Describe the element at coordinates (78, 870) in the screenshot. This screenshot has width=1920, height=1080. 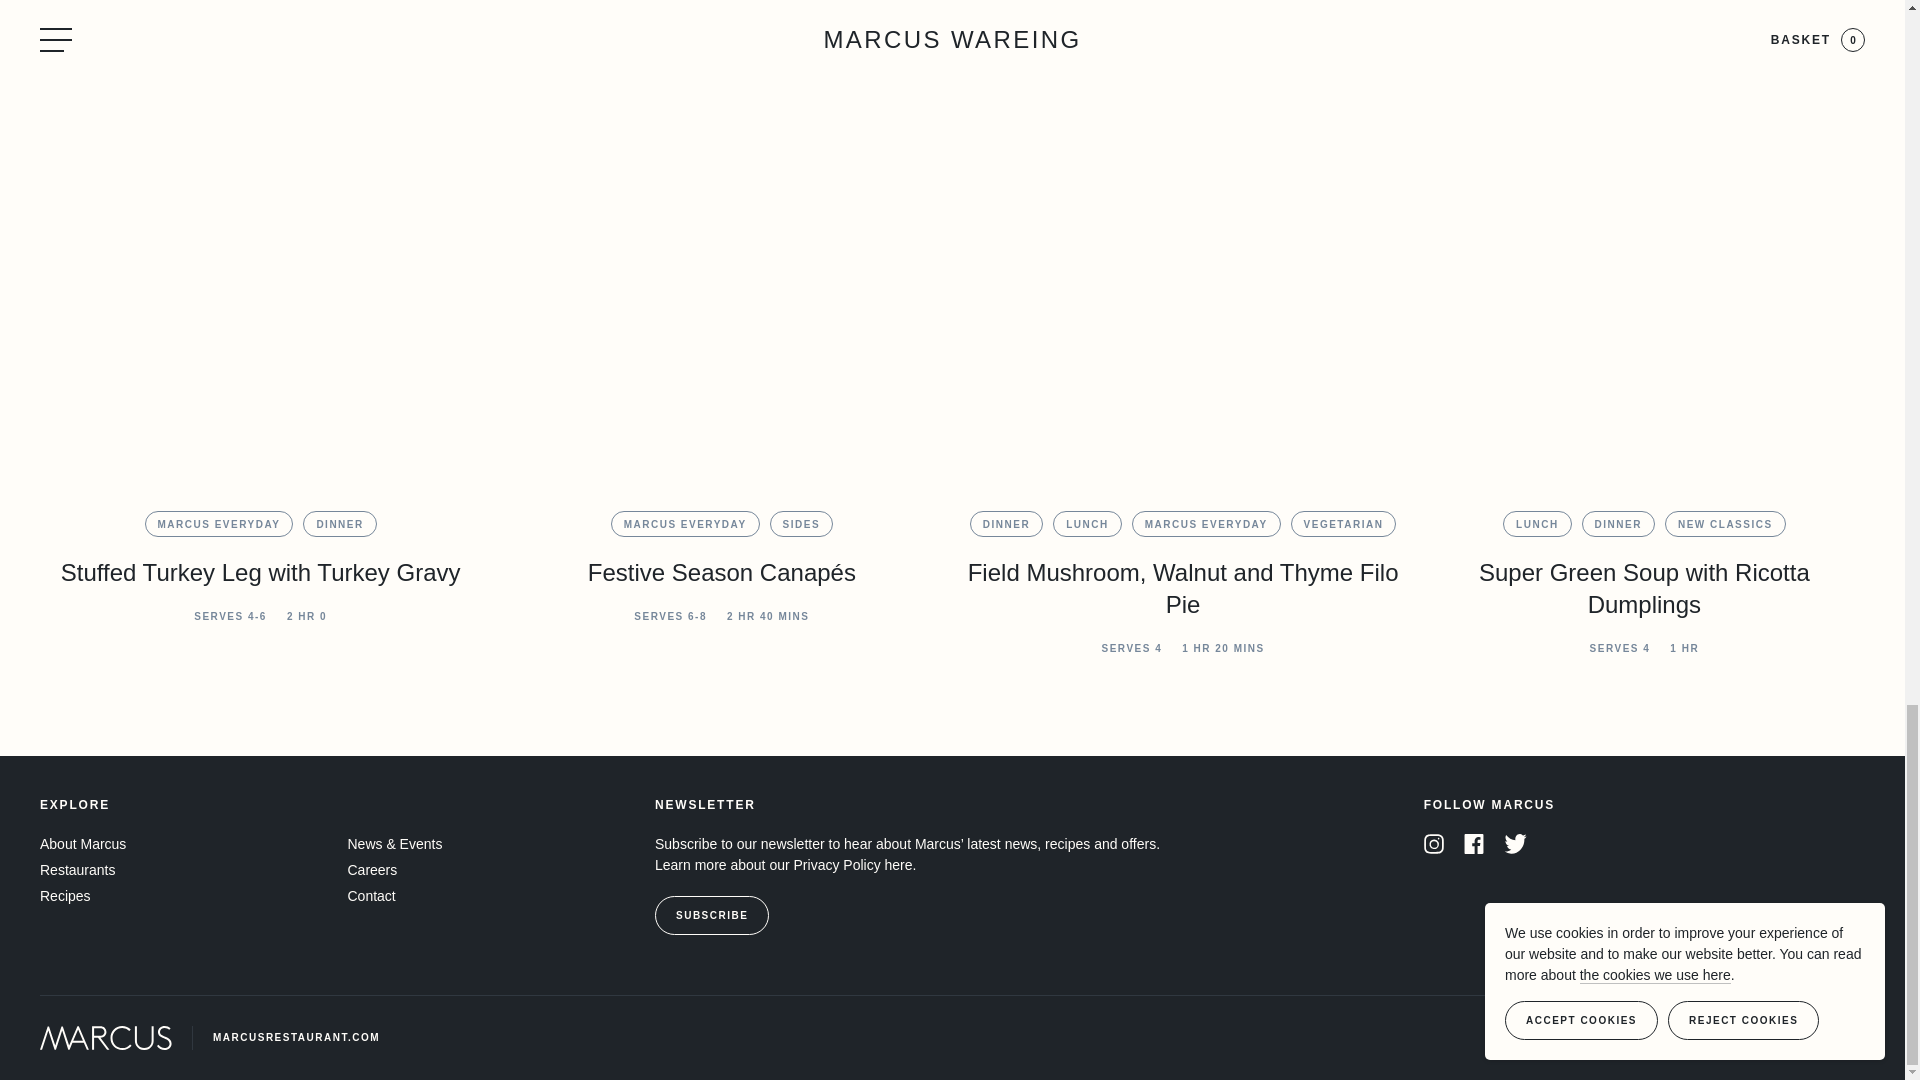
I see `Restaurants` at that location.